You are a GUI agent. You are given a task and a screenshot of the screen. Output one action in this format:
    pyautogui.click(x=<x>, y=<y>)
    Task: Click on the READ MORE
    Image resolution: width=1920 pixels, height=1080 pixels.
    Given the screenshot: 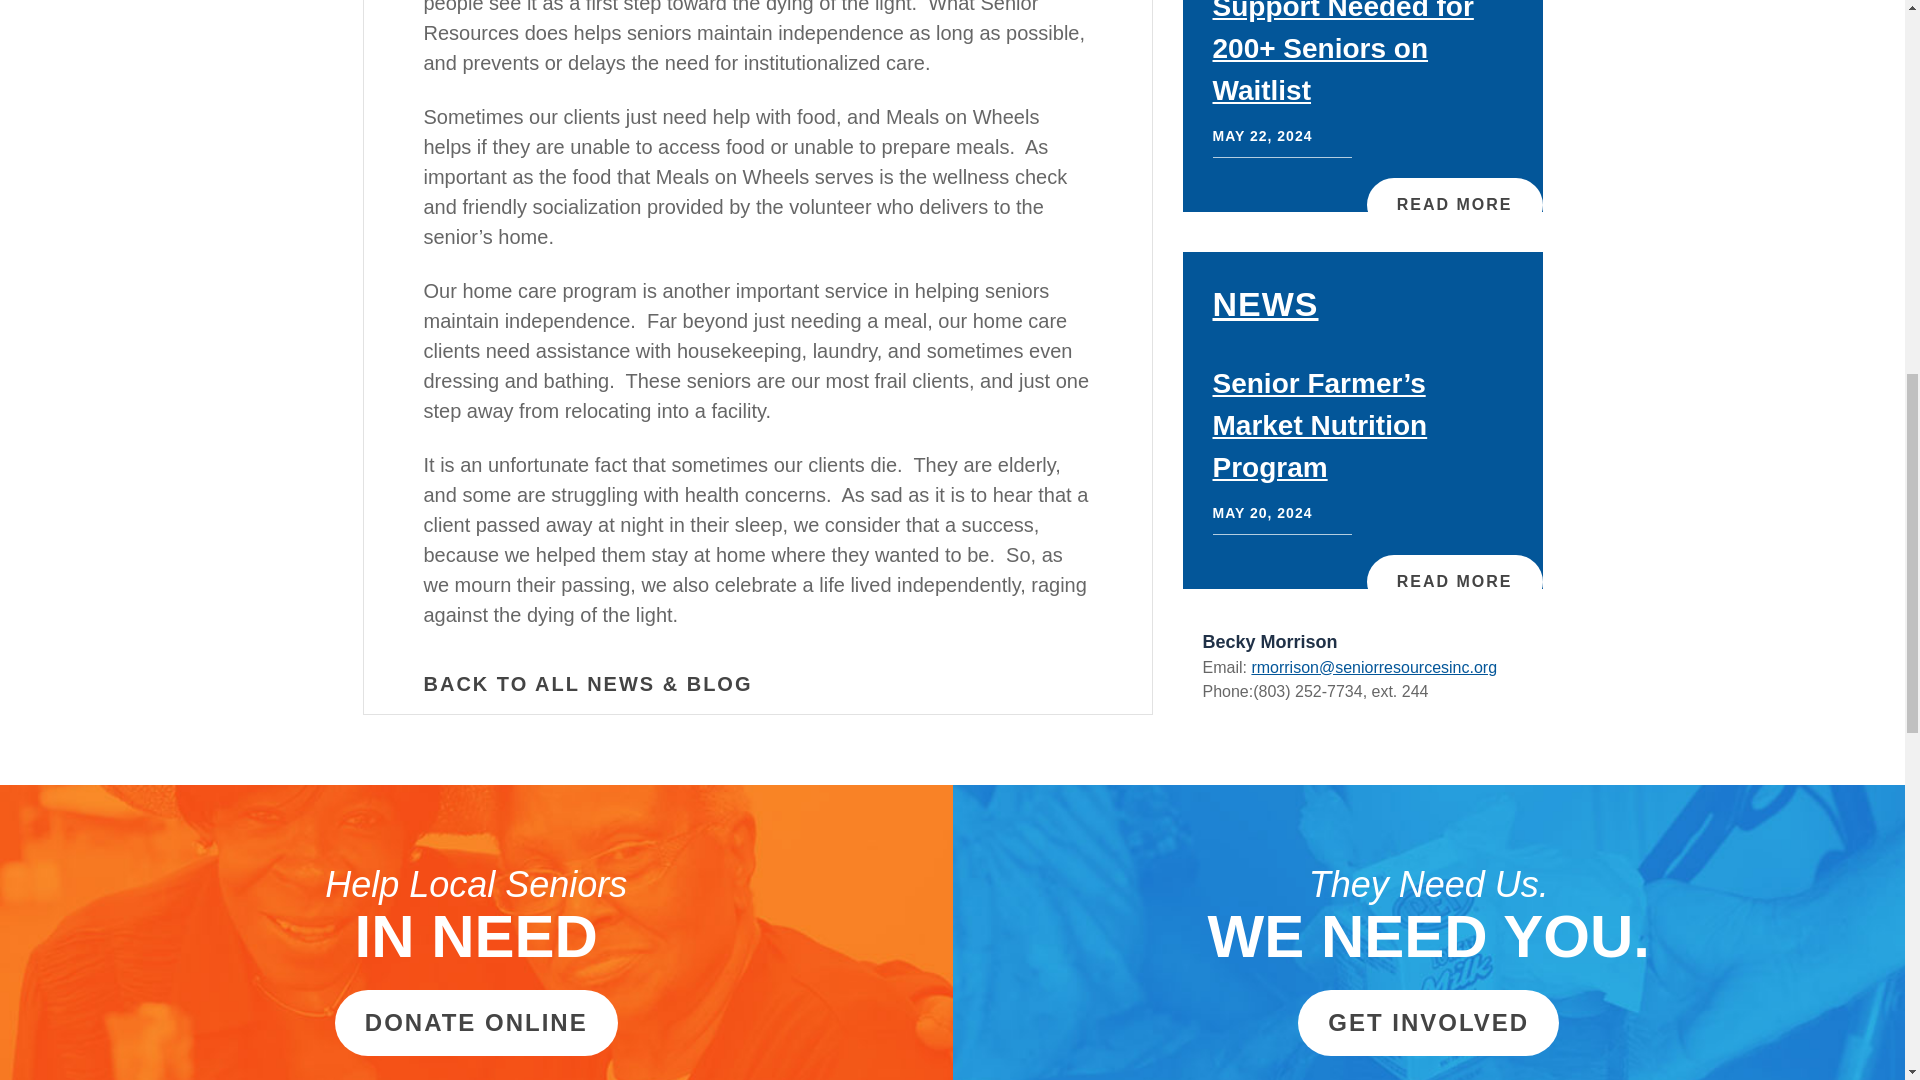 What is the action you would take?
    pyautogui.click(x=1455, y=205)
    